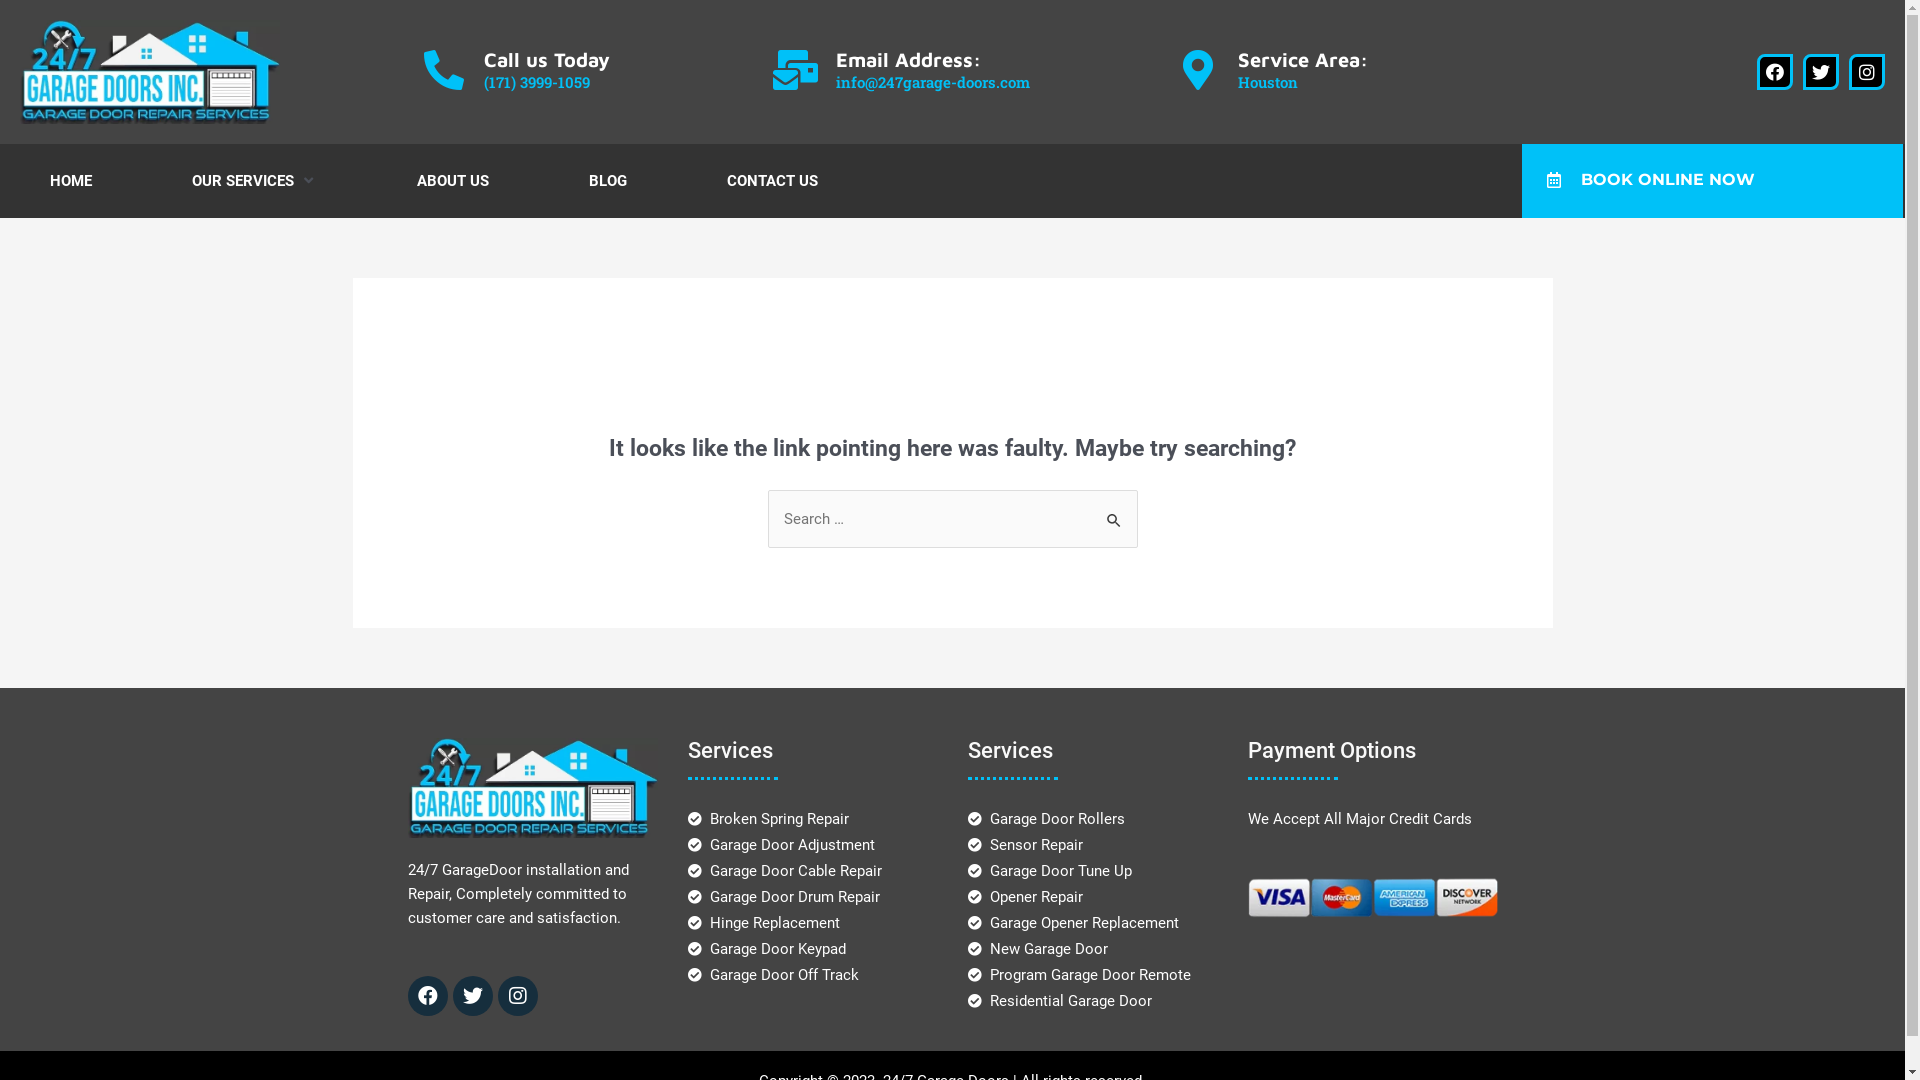 The height and width of the screenshot is (1080, 1920). What do you see at coordinates (1026, 897) in the screenshot?
I see `Opener Repair` at bounding box center [1026, 897].